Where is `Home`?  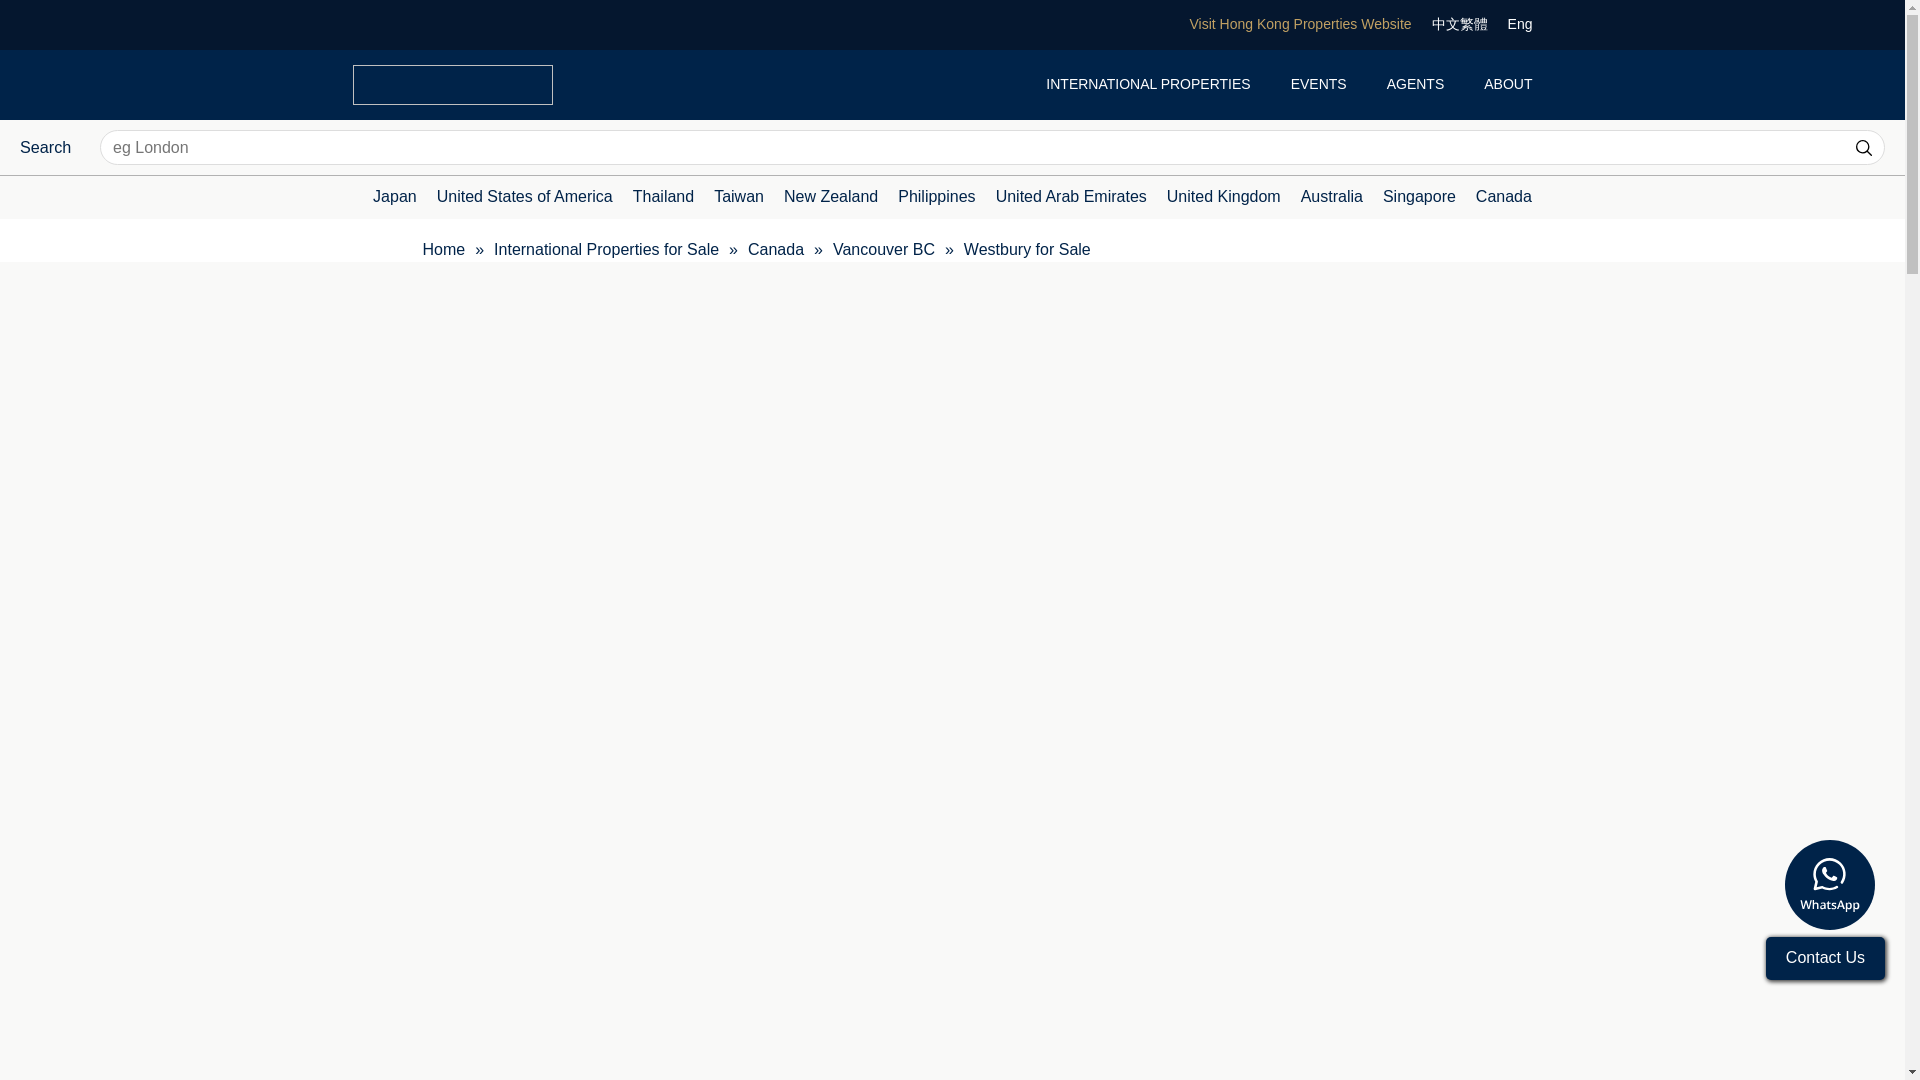
Home is located at coordinates (443, 250).